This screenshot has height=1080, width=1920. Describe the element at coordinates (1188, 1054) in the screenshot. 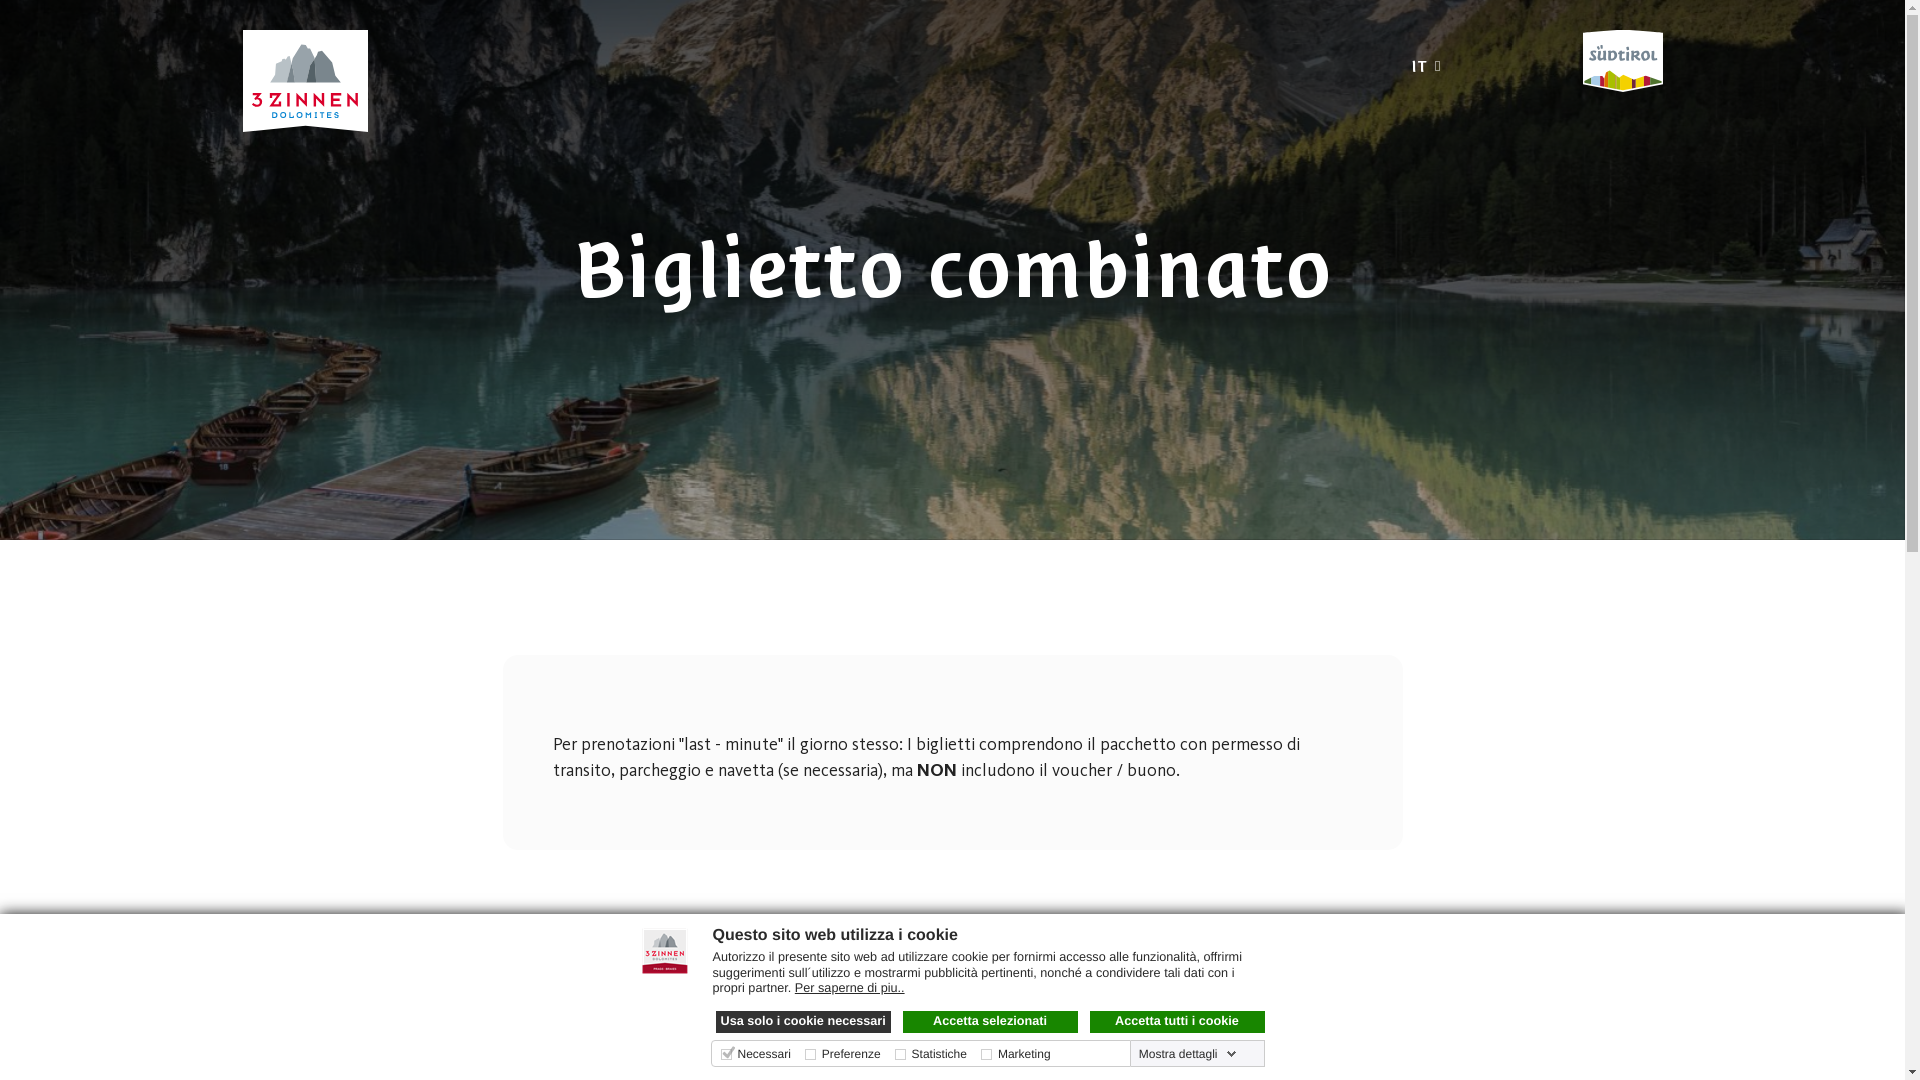

I see `Mostra dettagli` at that location.